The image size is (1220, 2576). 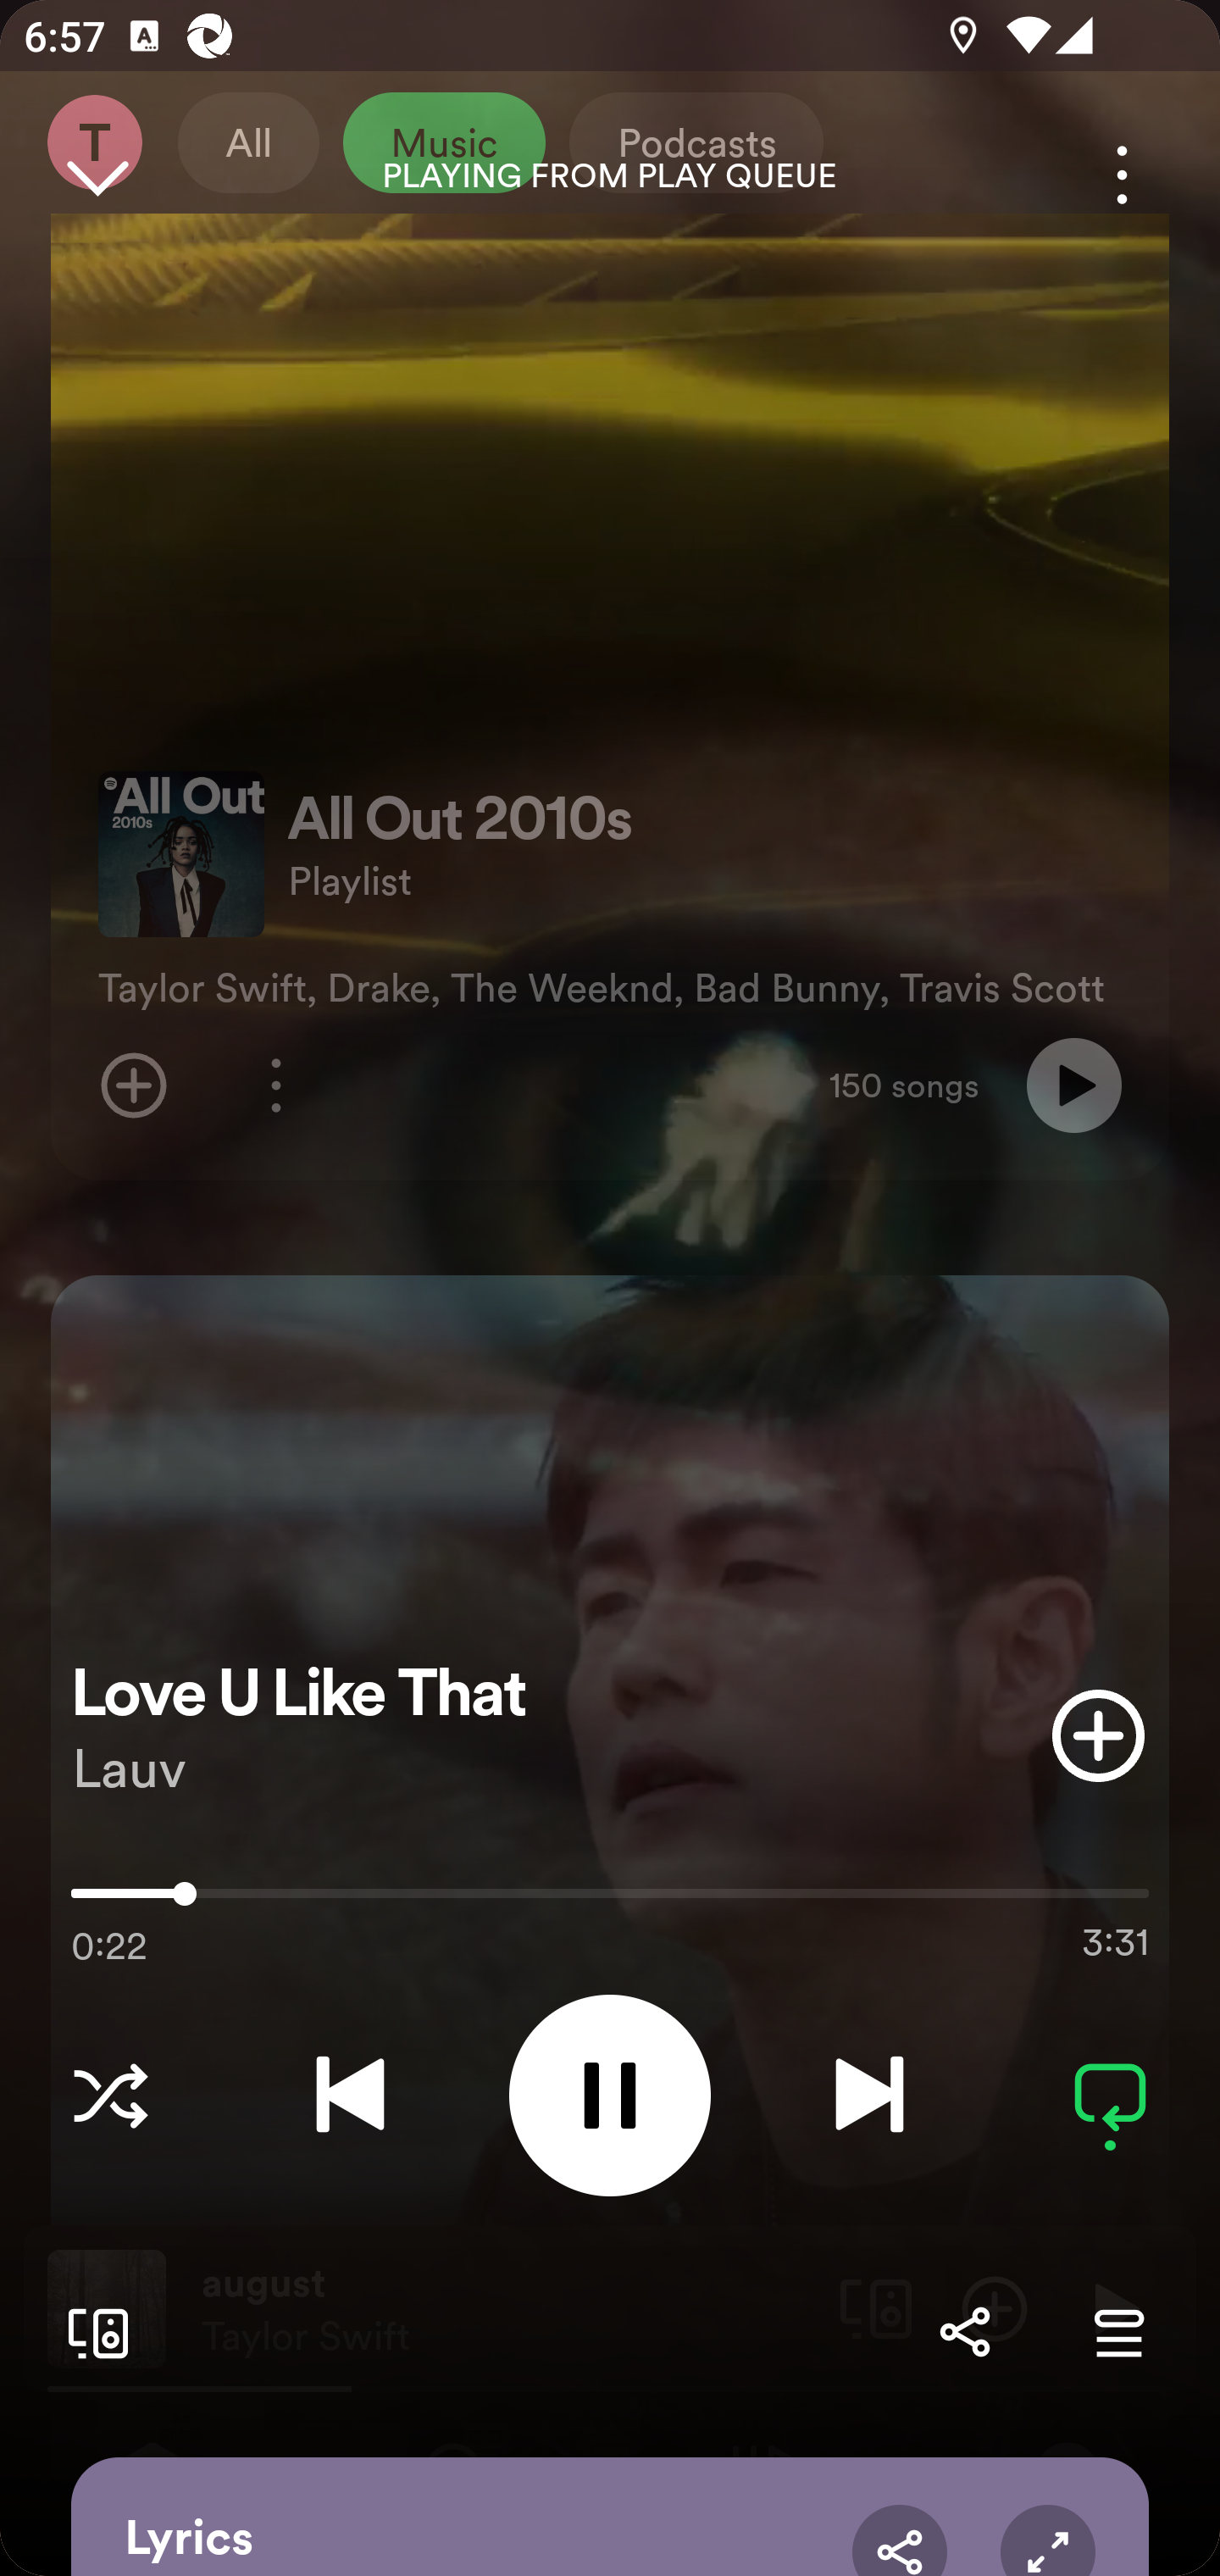 What do you see at coordinates (1047, 2540) in the screenshot?
I see `Expand` at bounding box center [1047, 2540].